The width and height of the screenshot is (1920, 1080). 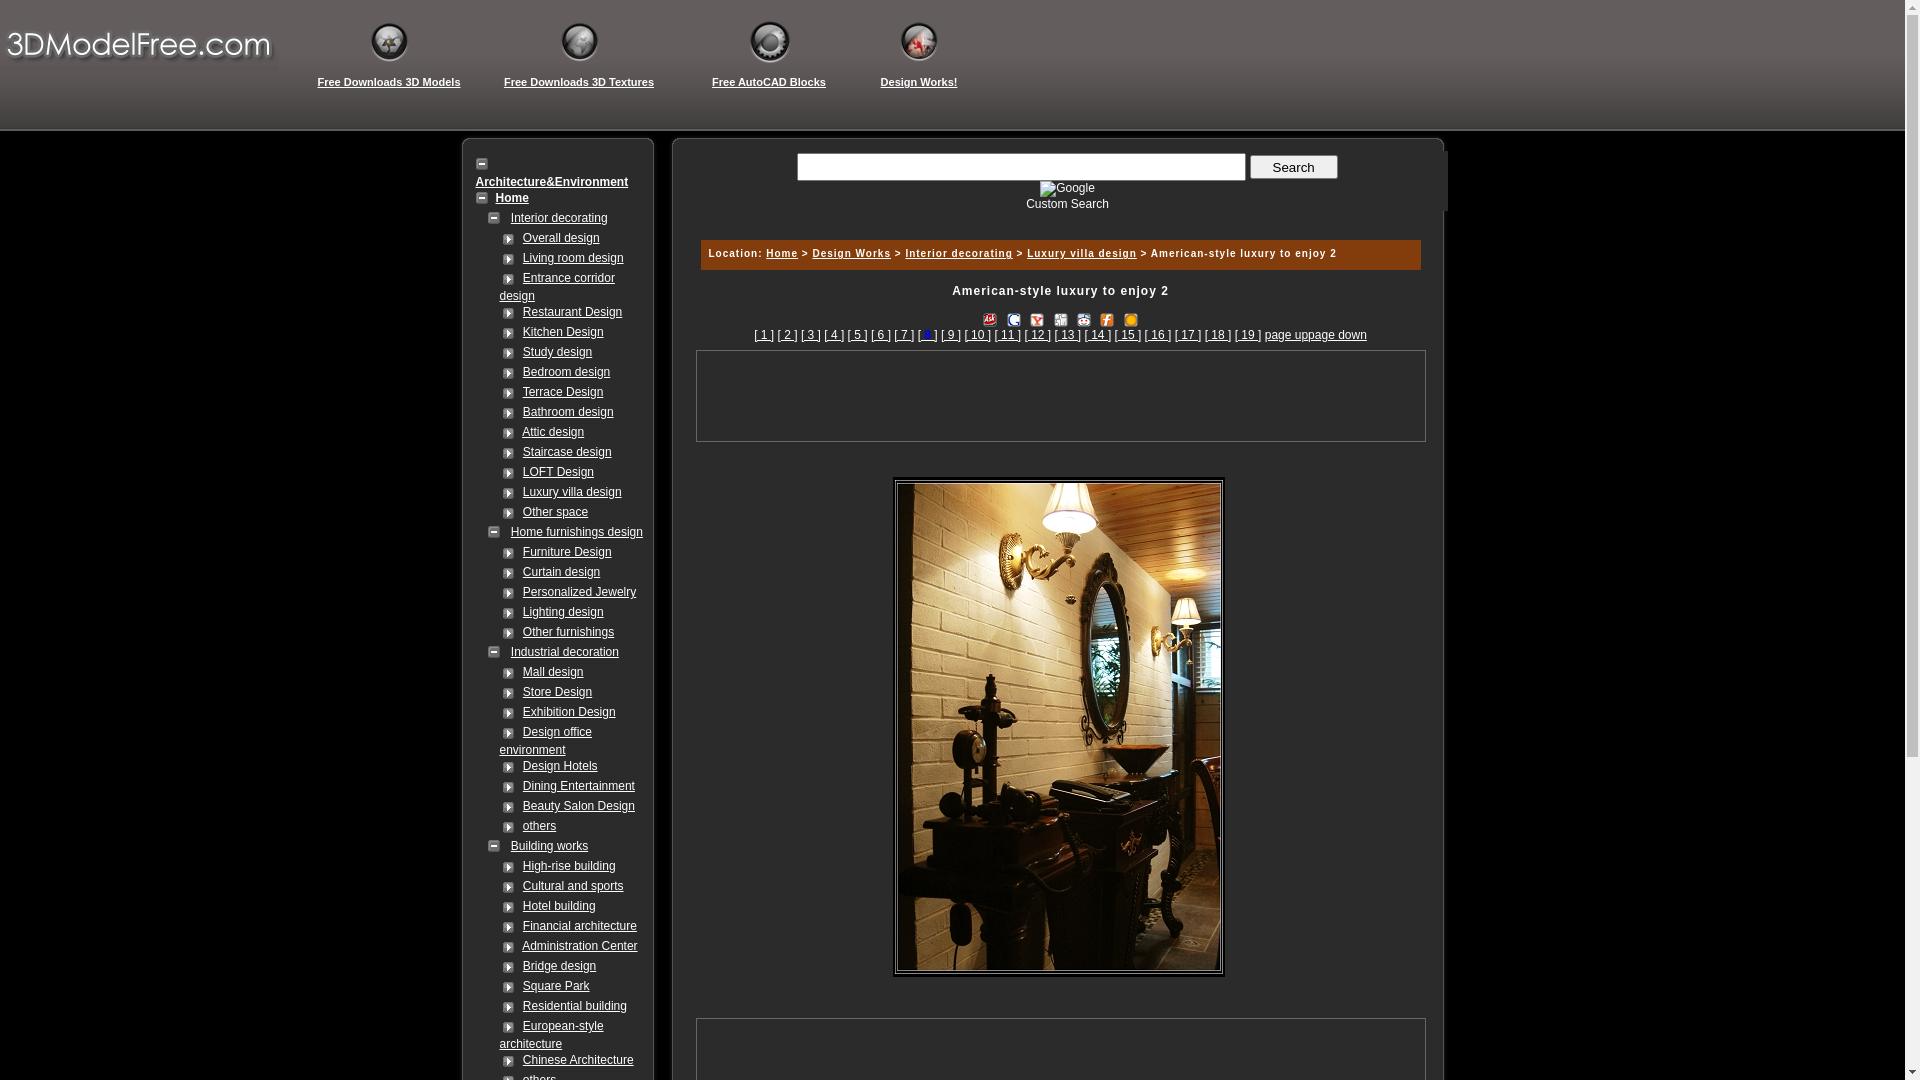 What do you see at coordinates (978, 335) in the screenshot?
I see `[ 10 ]` at bounding box center [978, 335].